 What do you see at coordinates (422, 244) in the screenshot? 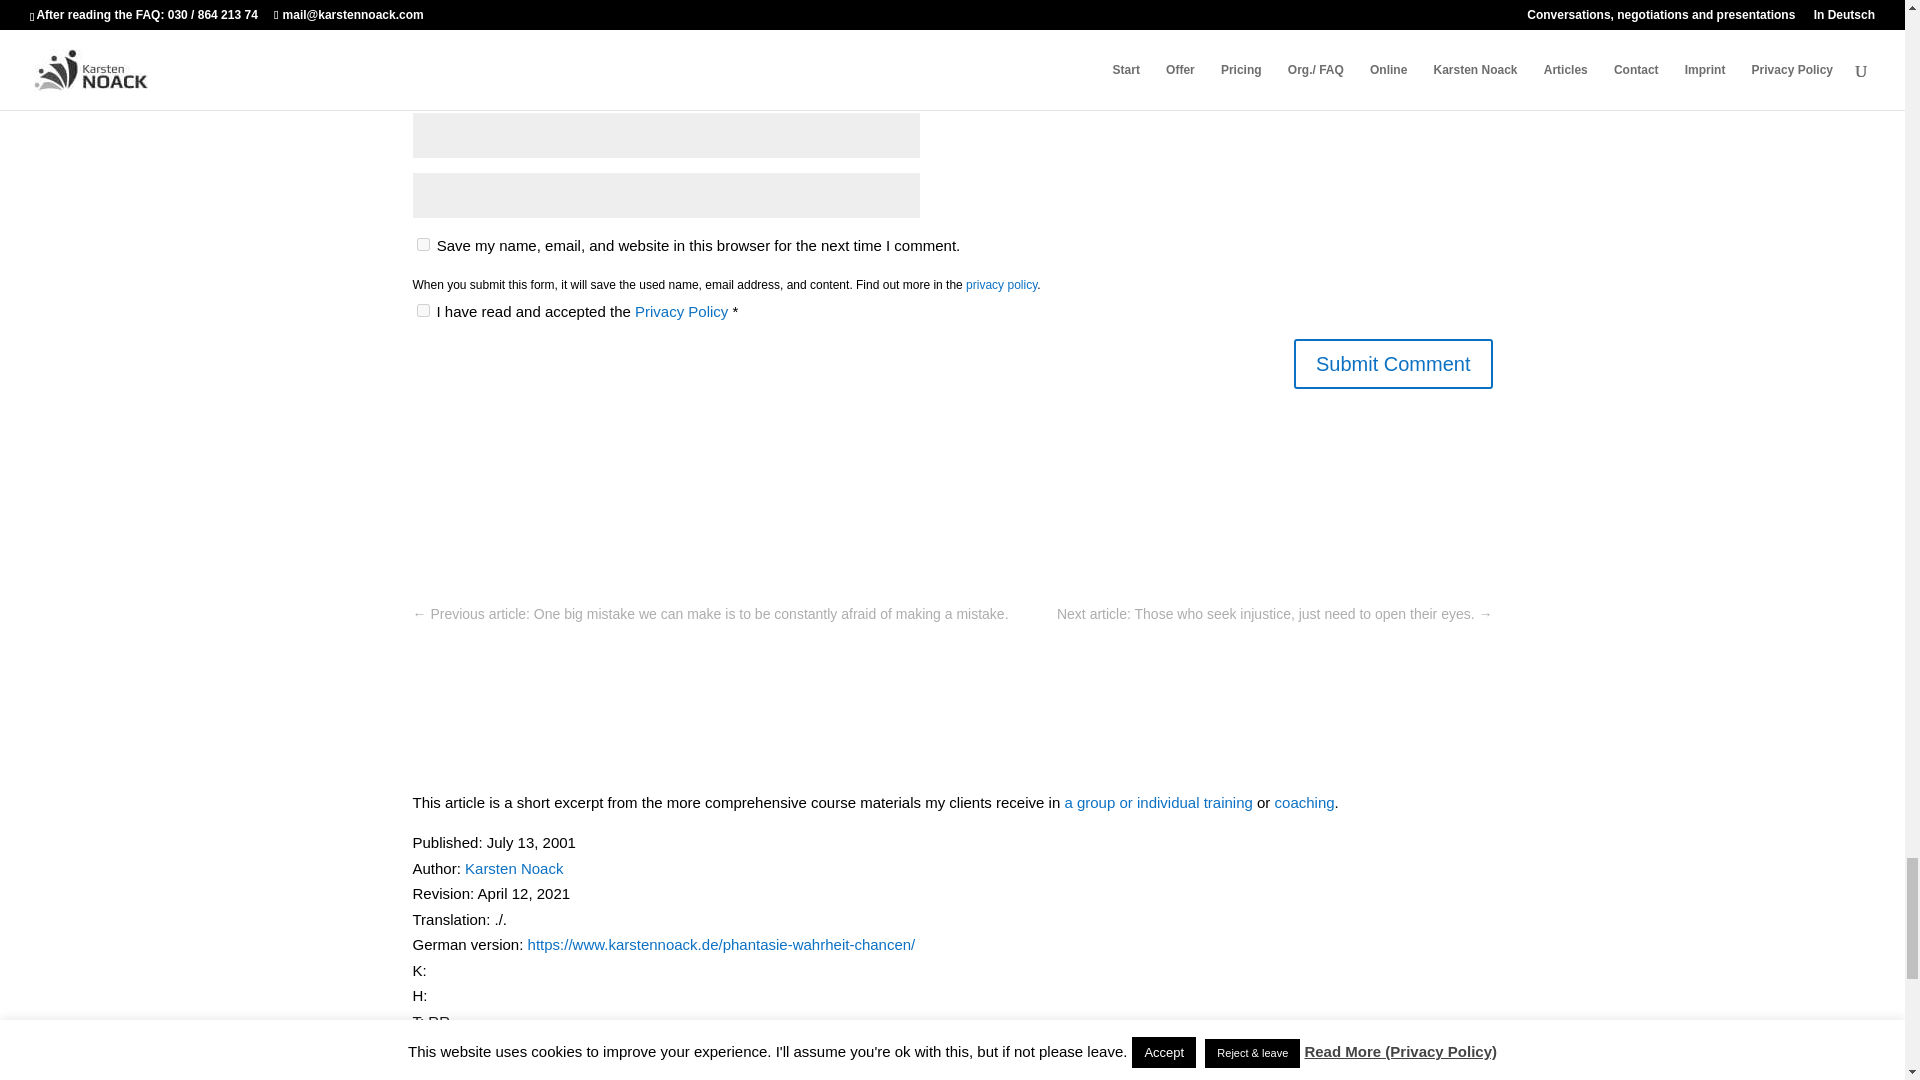
I see `yes` at bounding box center [422, 244].